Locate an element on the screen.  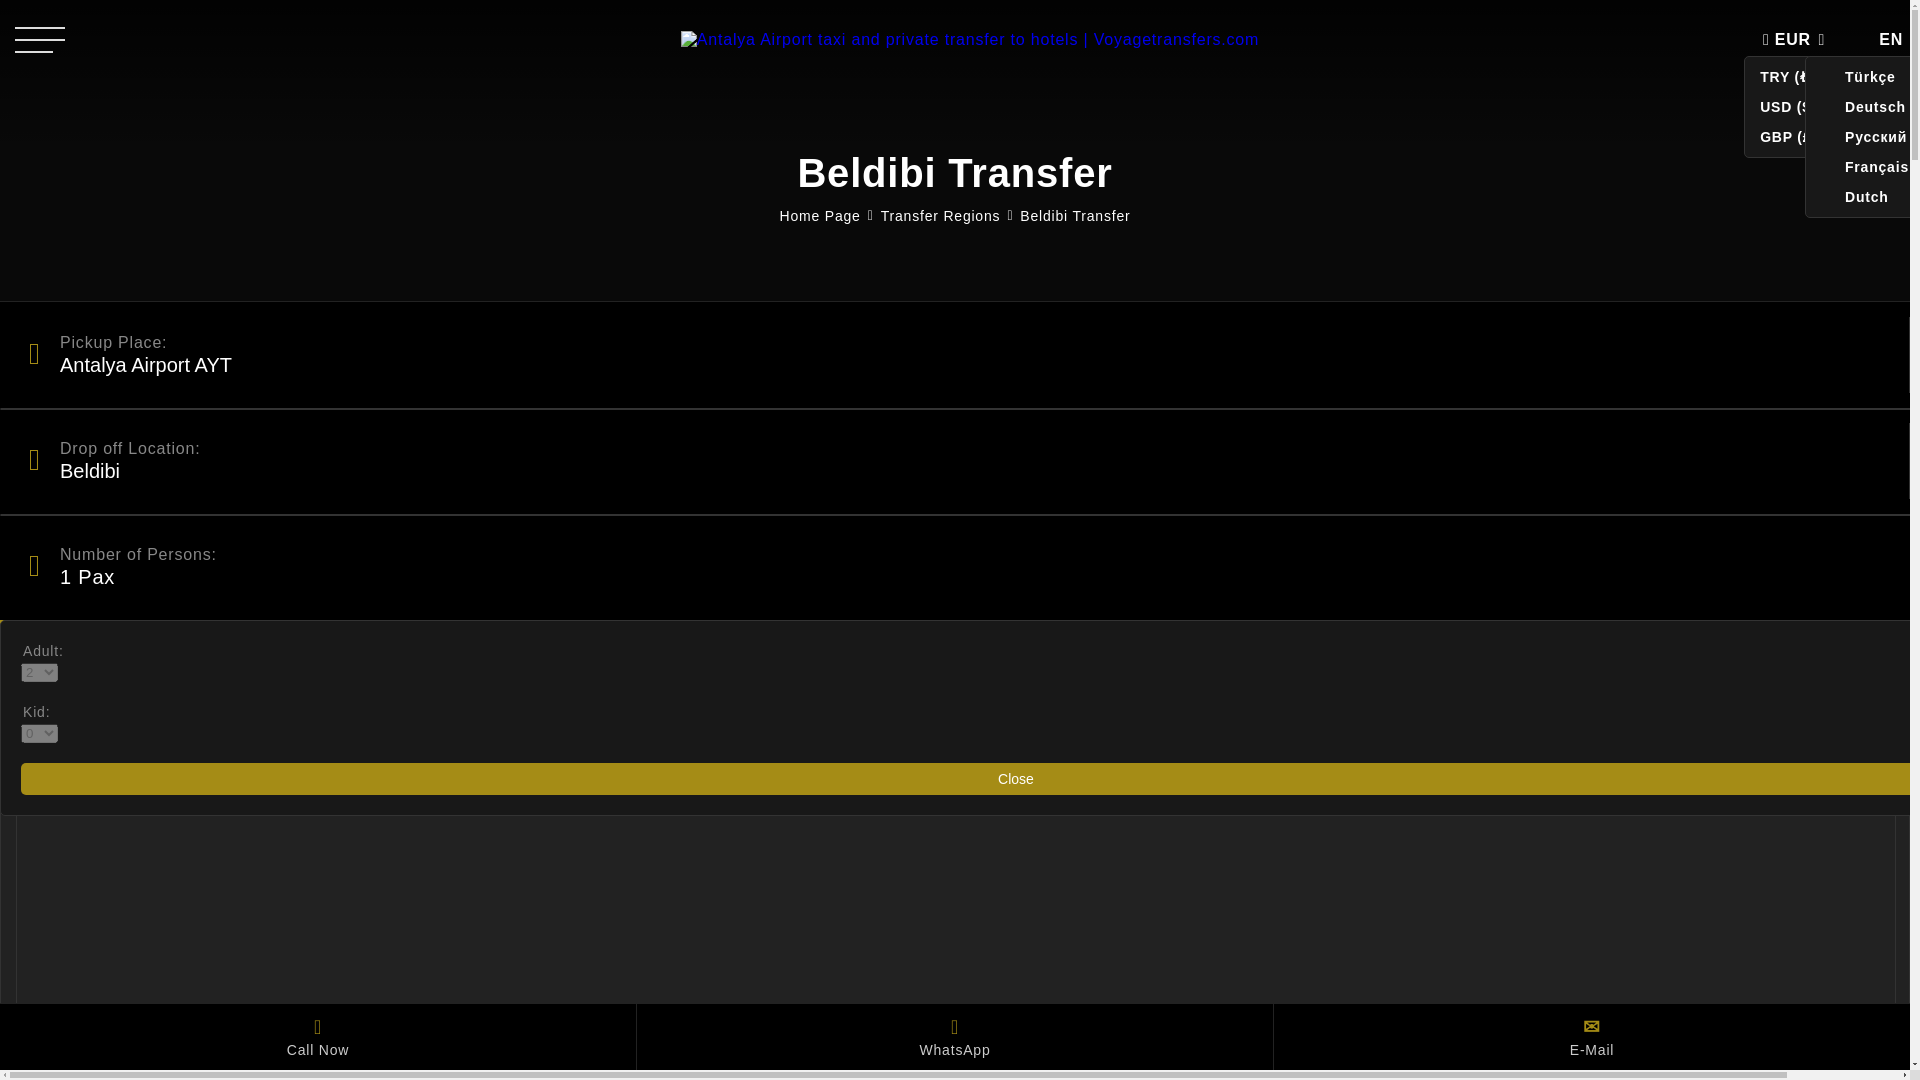
Deutsch is located at coordinates (1863, 106).